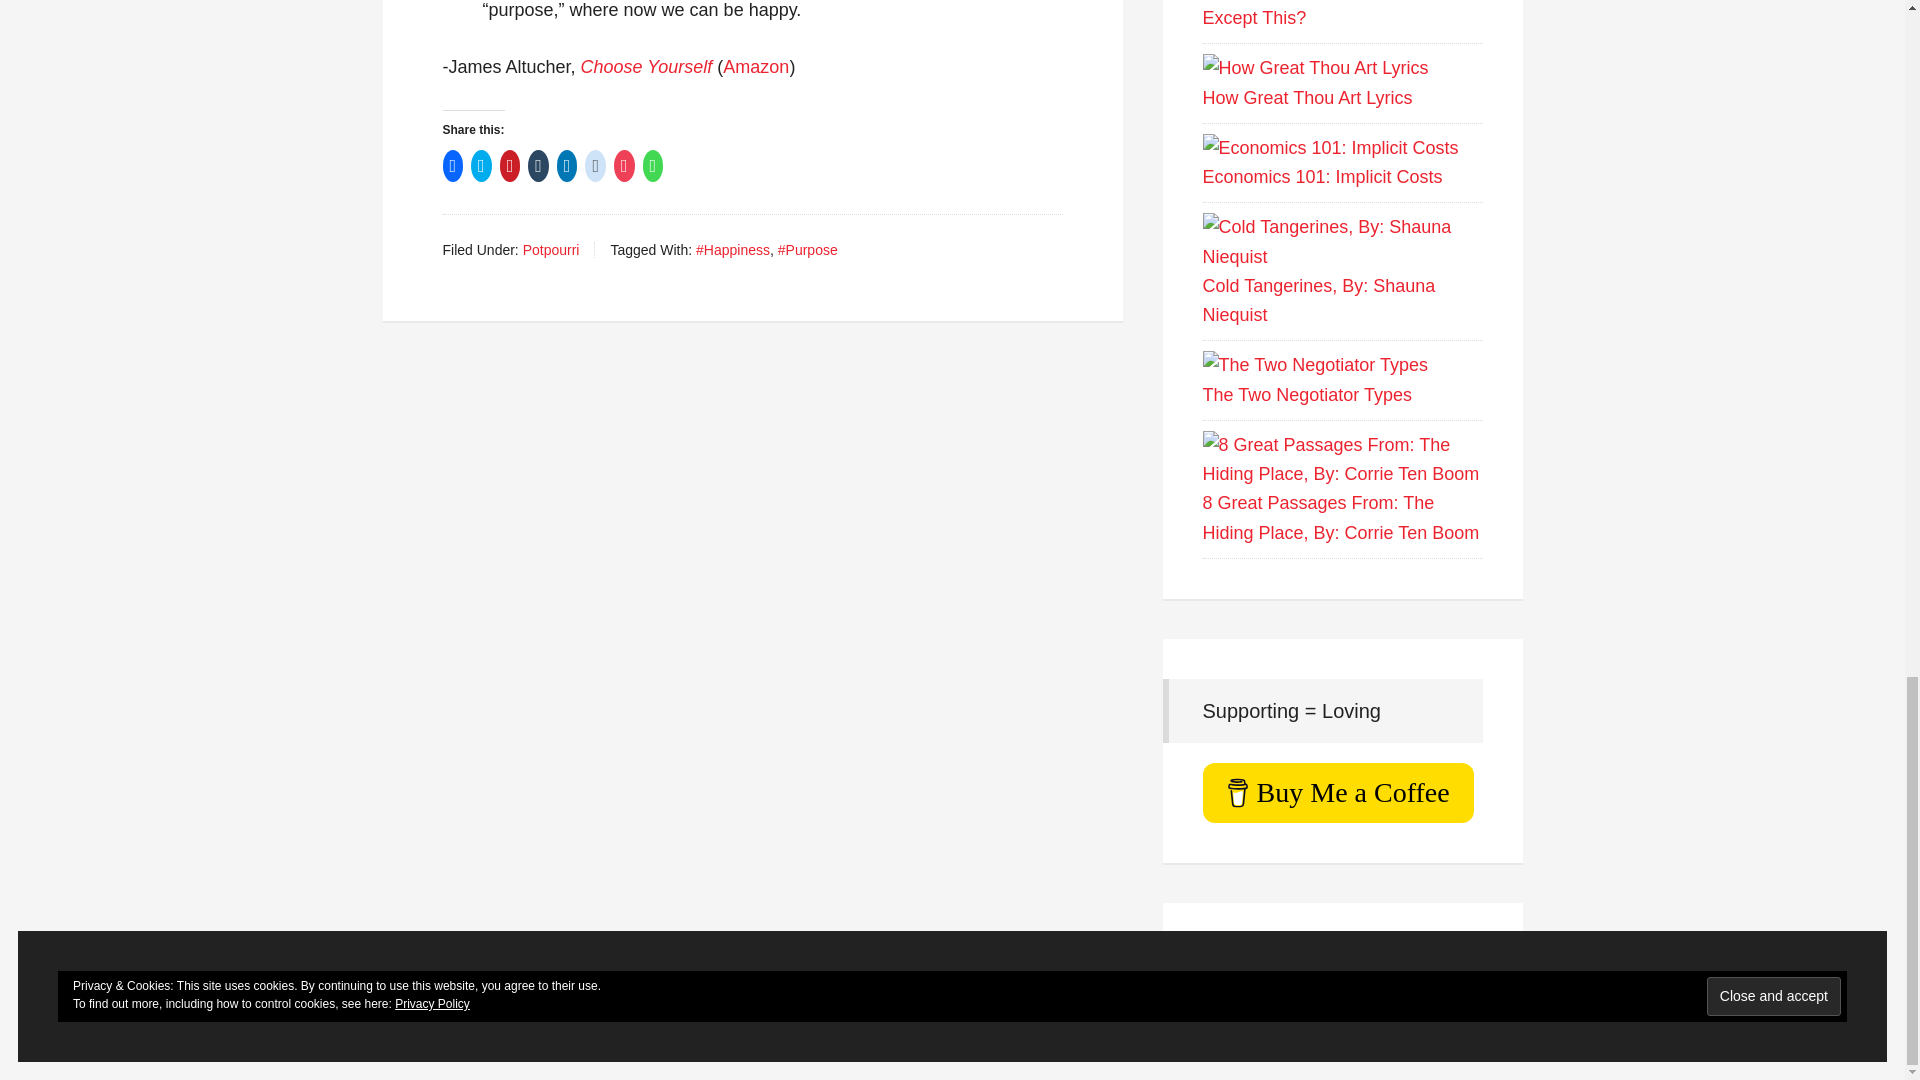  What do you see at coordinates (646, 66) in the screenshot?
I see `Choose Yourself` at bounding box center [646, 66].